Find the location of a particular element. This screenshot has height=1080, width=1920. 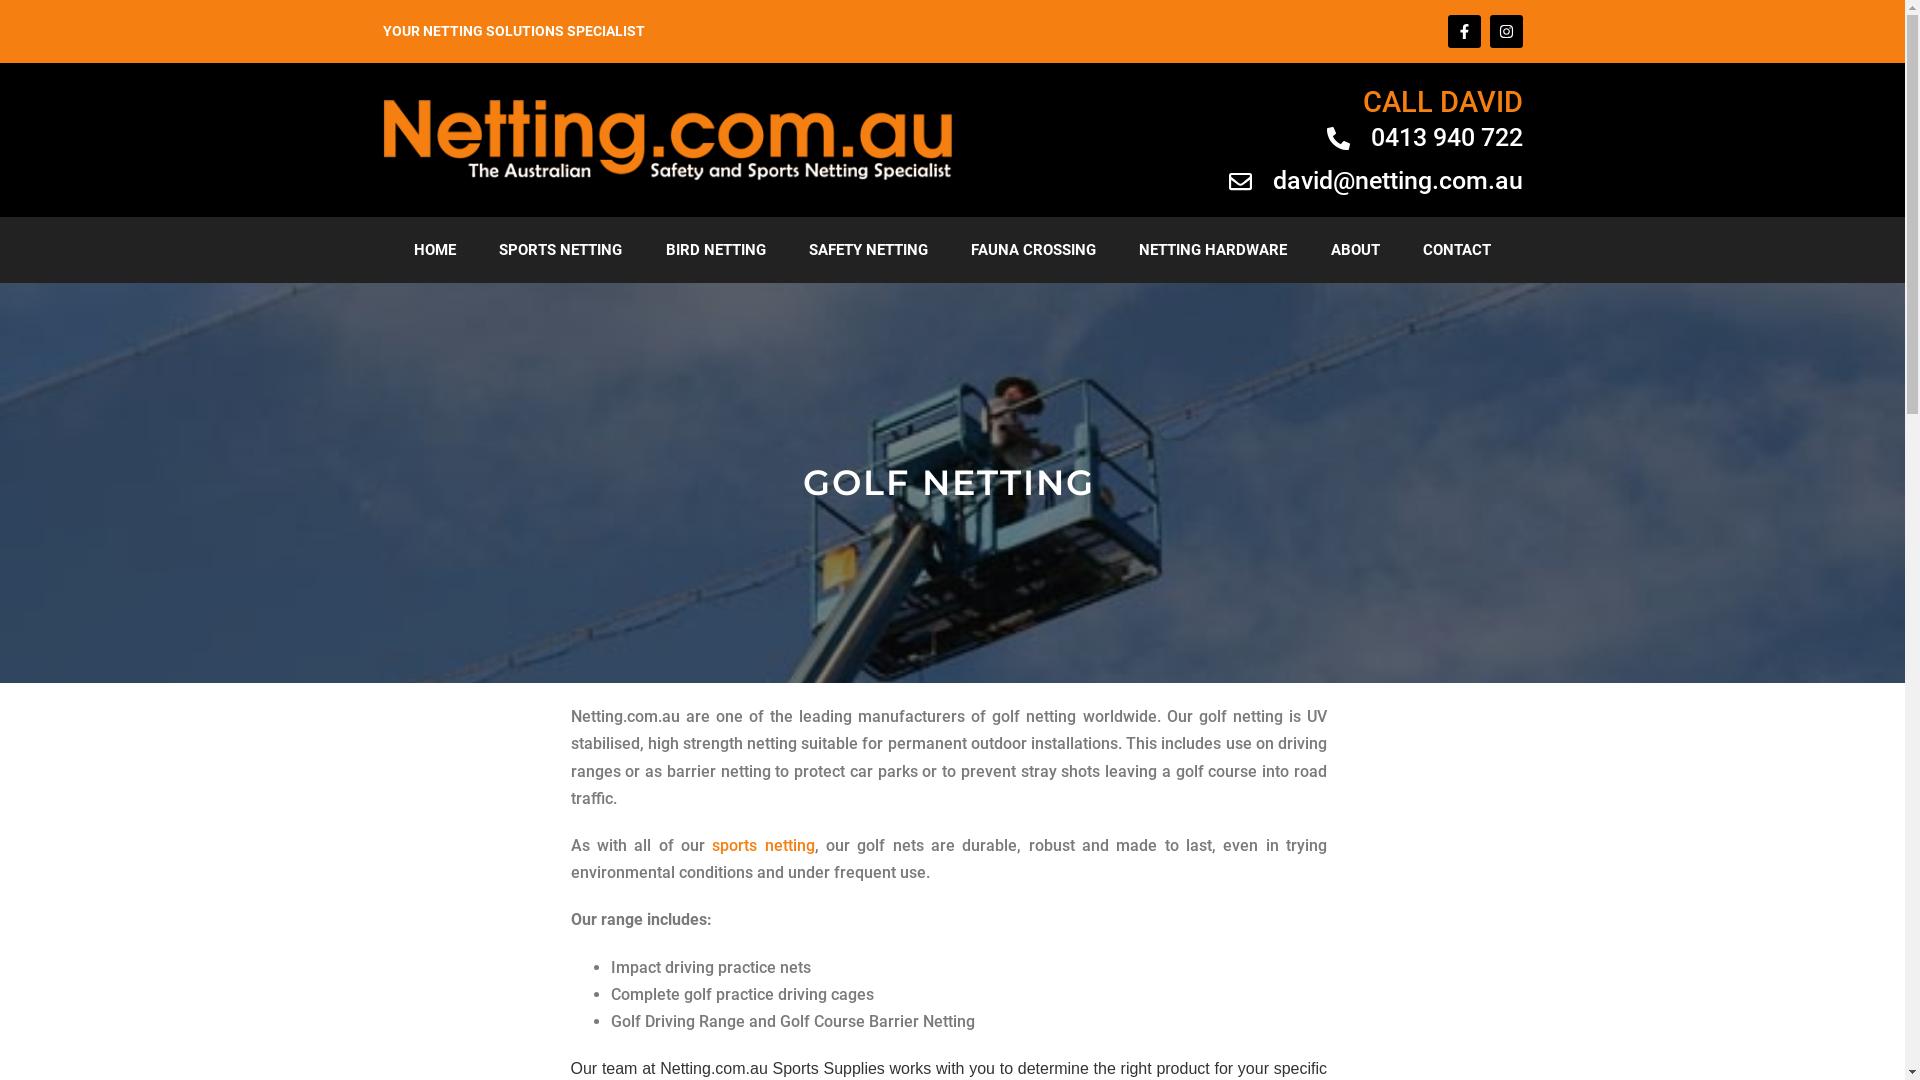

BIRD NETTING is located at coordinates (716, 250).